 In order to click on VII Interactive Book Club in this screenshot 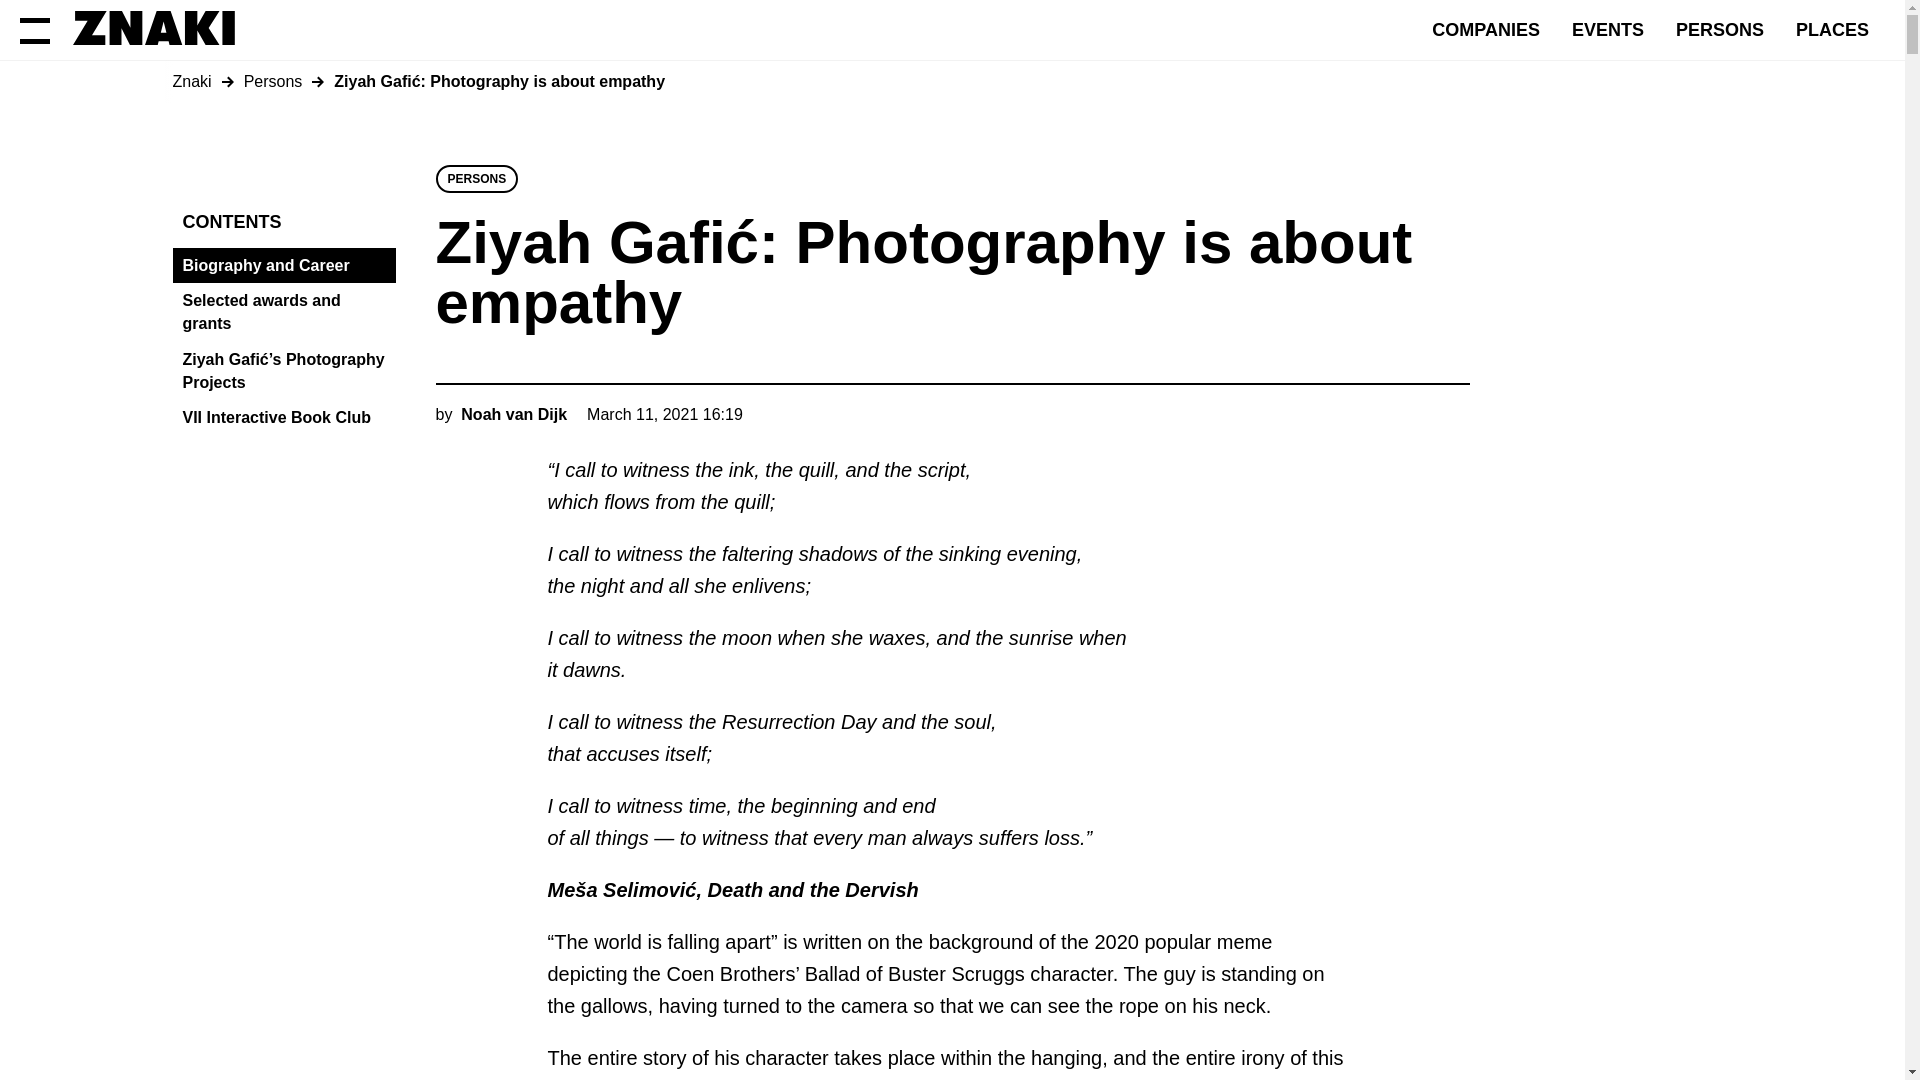, I will do `click(288, 418)`.